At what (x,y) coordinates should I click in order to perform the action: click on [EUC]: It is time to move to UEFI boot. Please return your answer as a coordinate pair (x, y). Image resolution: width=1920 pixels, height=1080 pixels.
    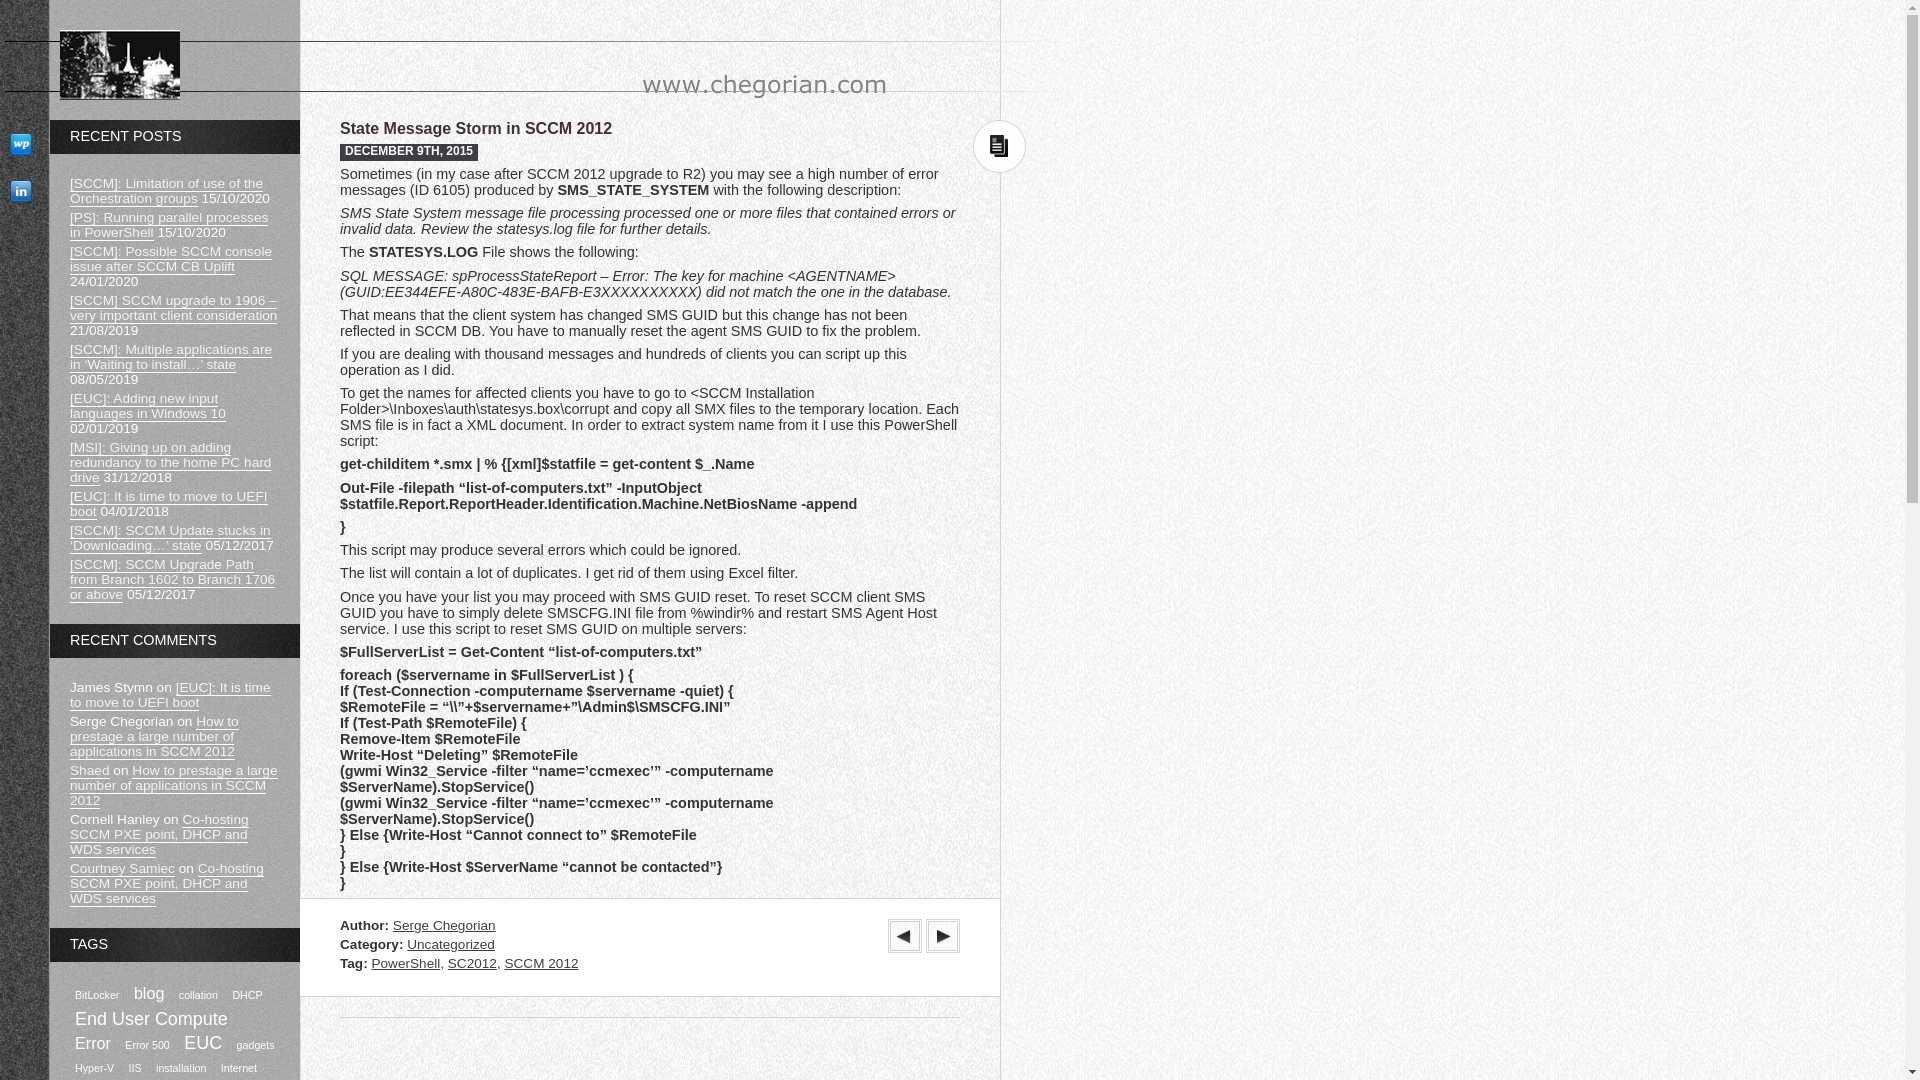
    Looking at the image, I should click on (169, 504).